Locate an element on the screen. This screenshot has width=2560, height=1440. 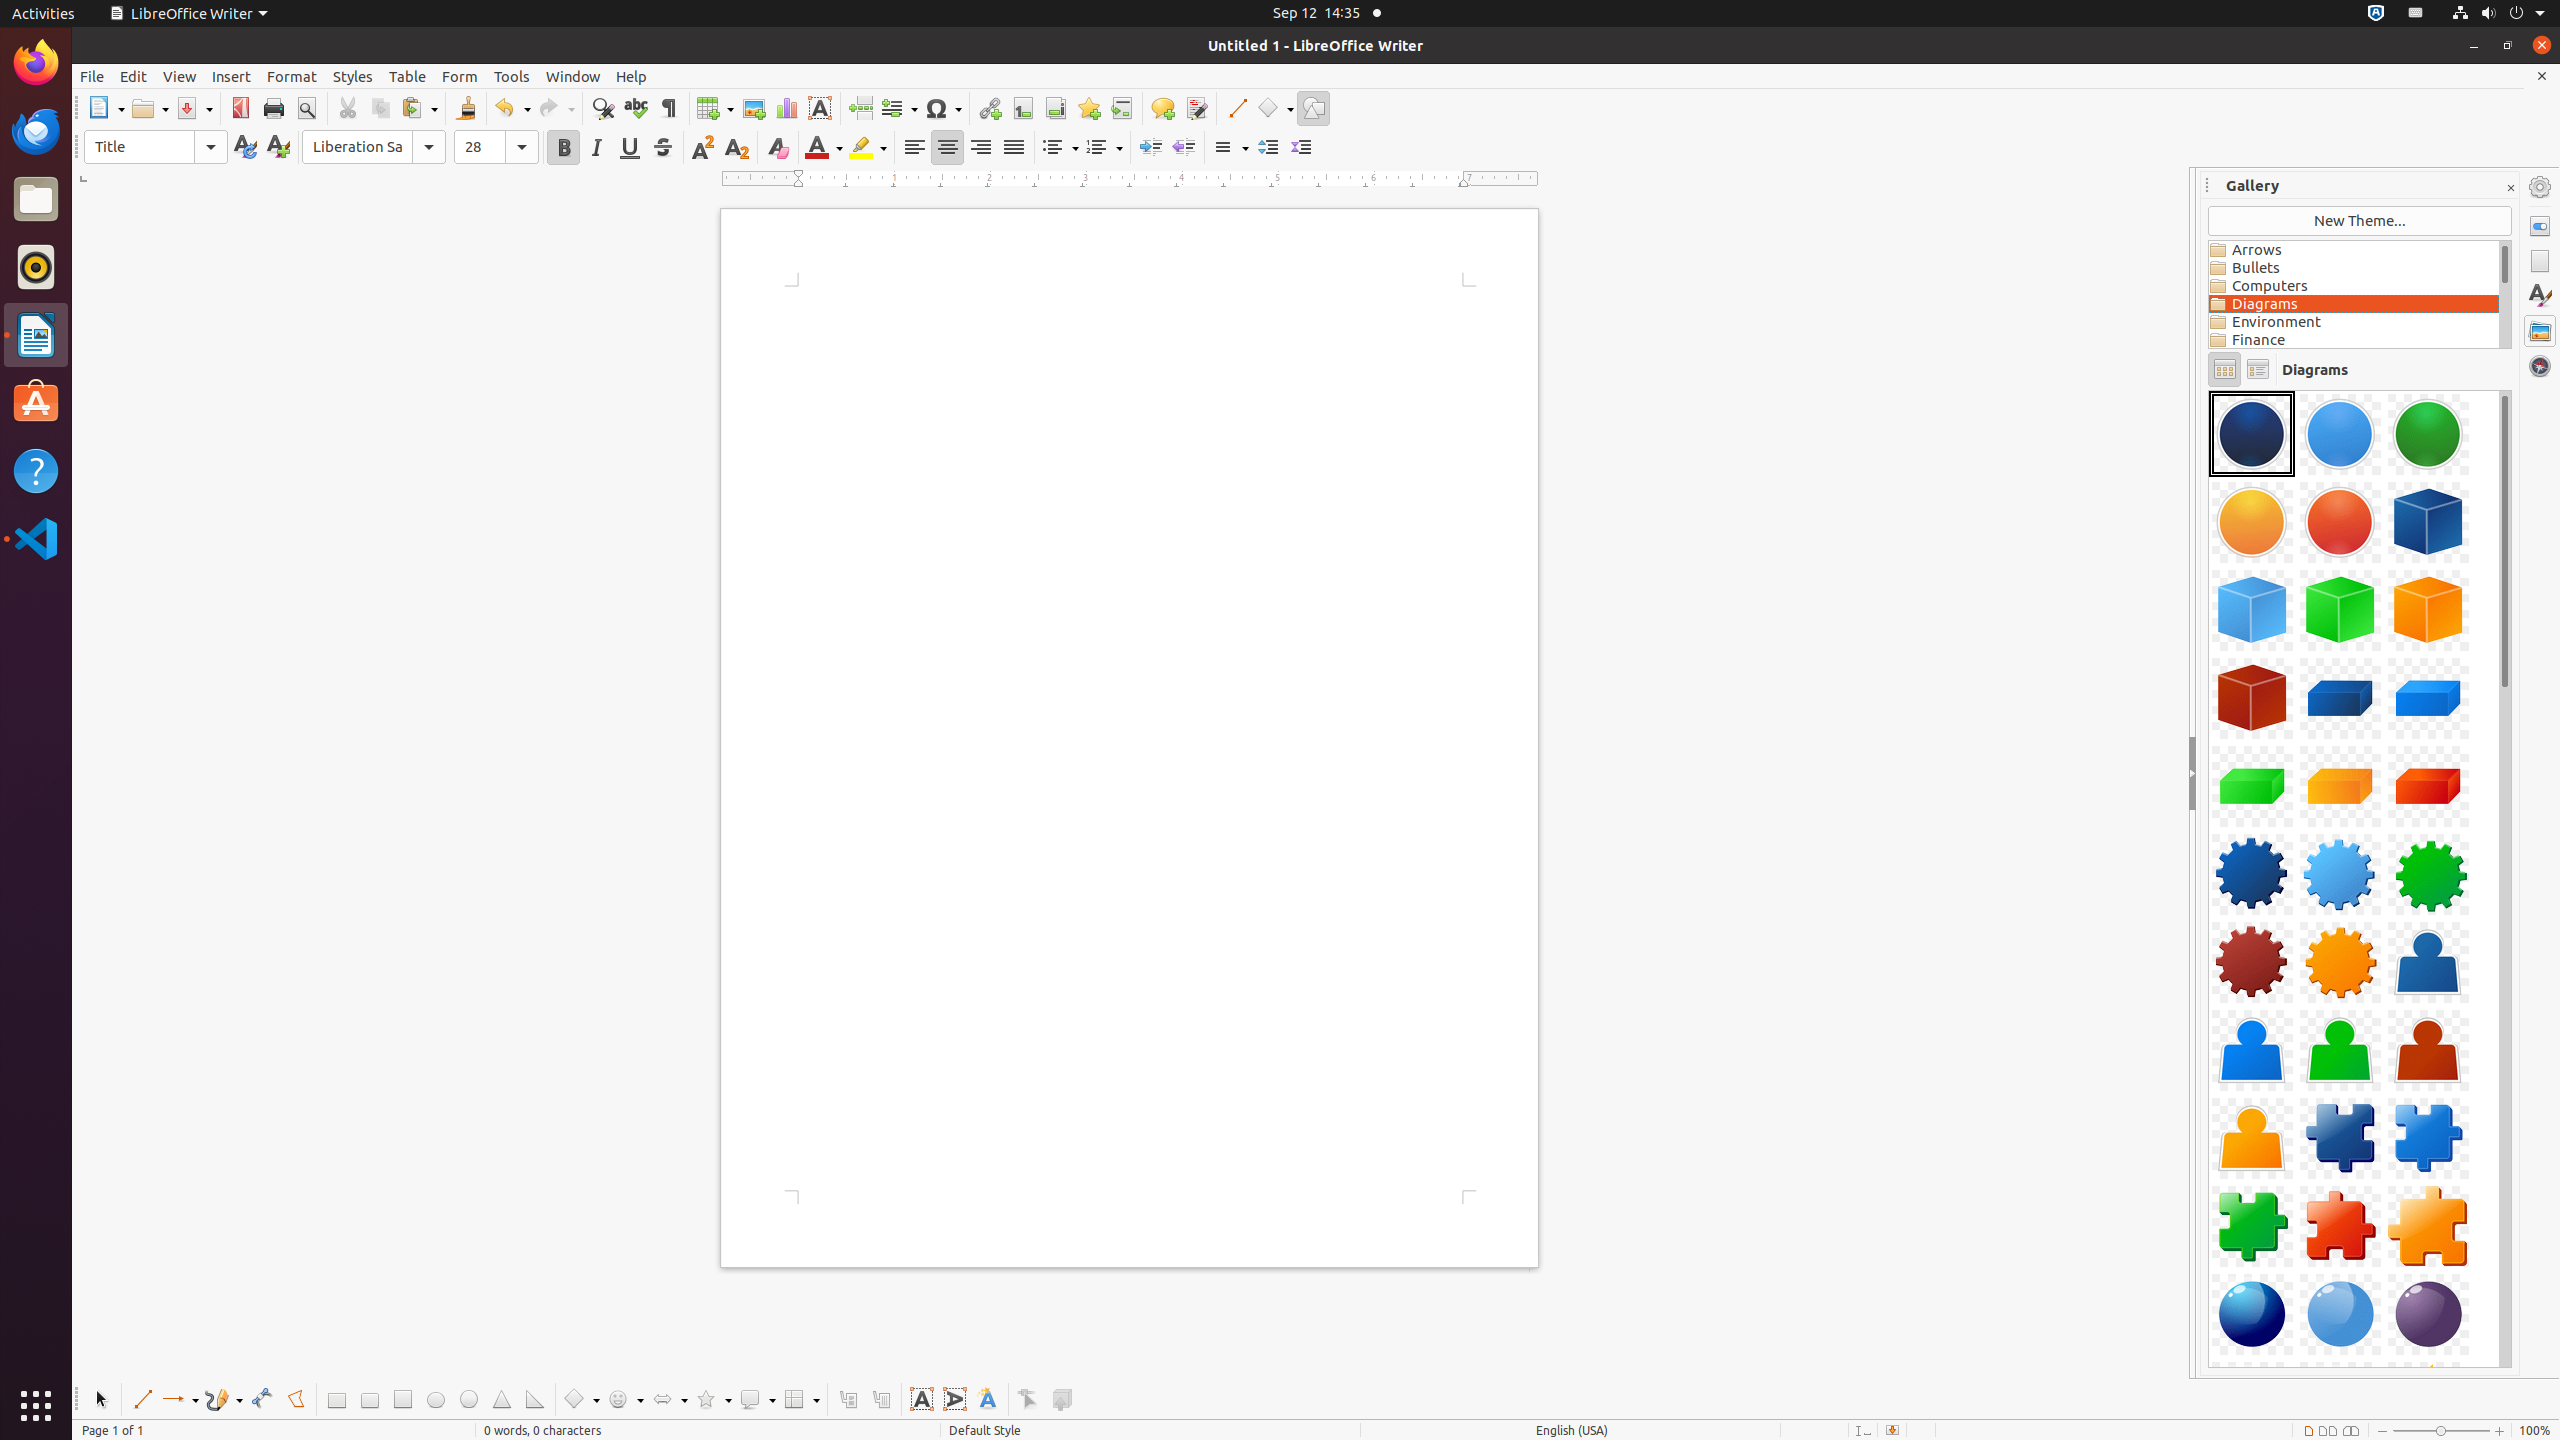
Component-Circle01-Transparent-DarkBlue is located at coordinates (2252, 434).